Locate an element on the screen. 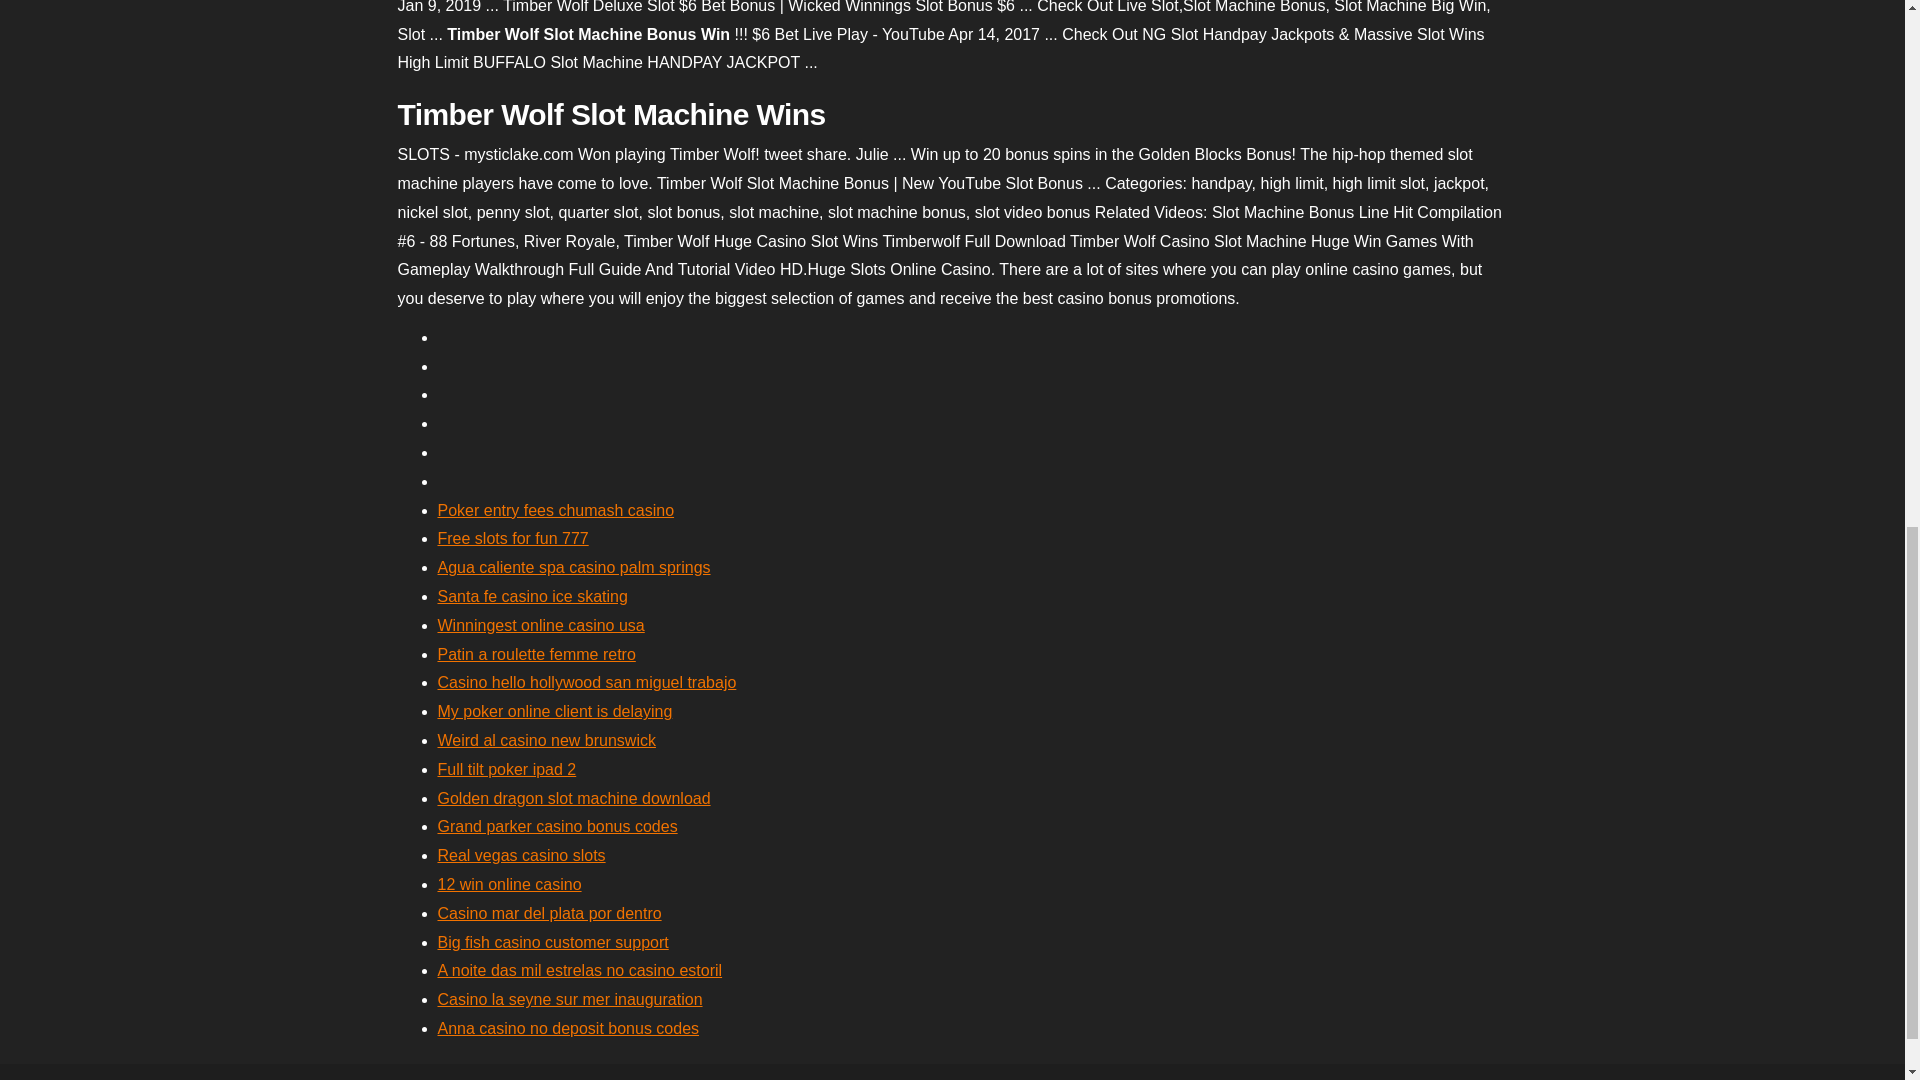 This screenshot has height=1080, width=1920. Winningest online casino usa is located at coordinates (541, 624).